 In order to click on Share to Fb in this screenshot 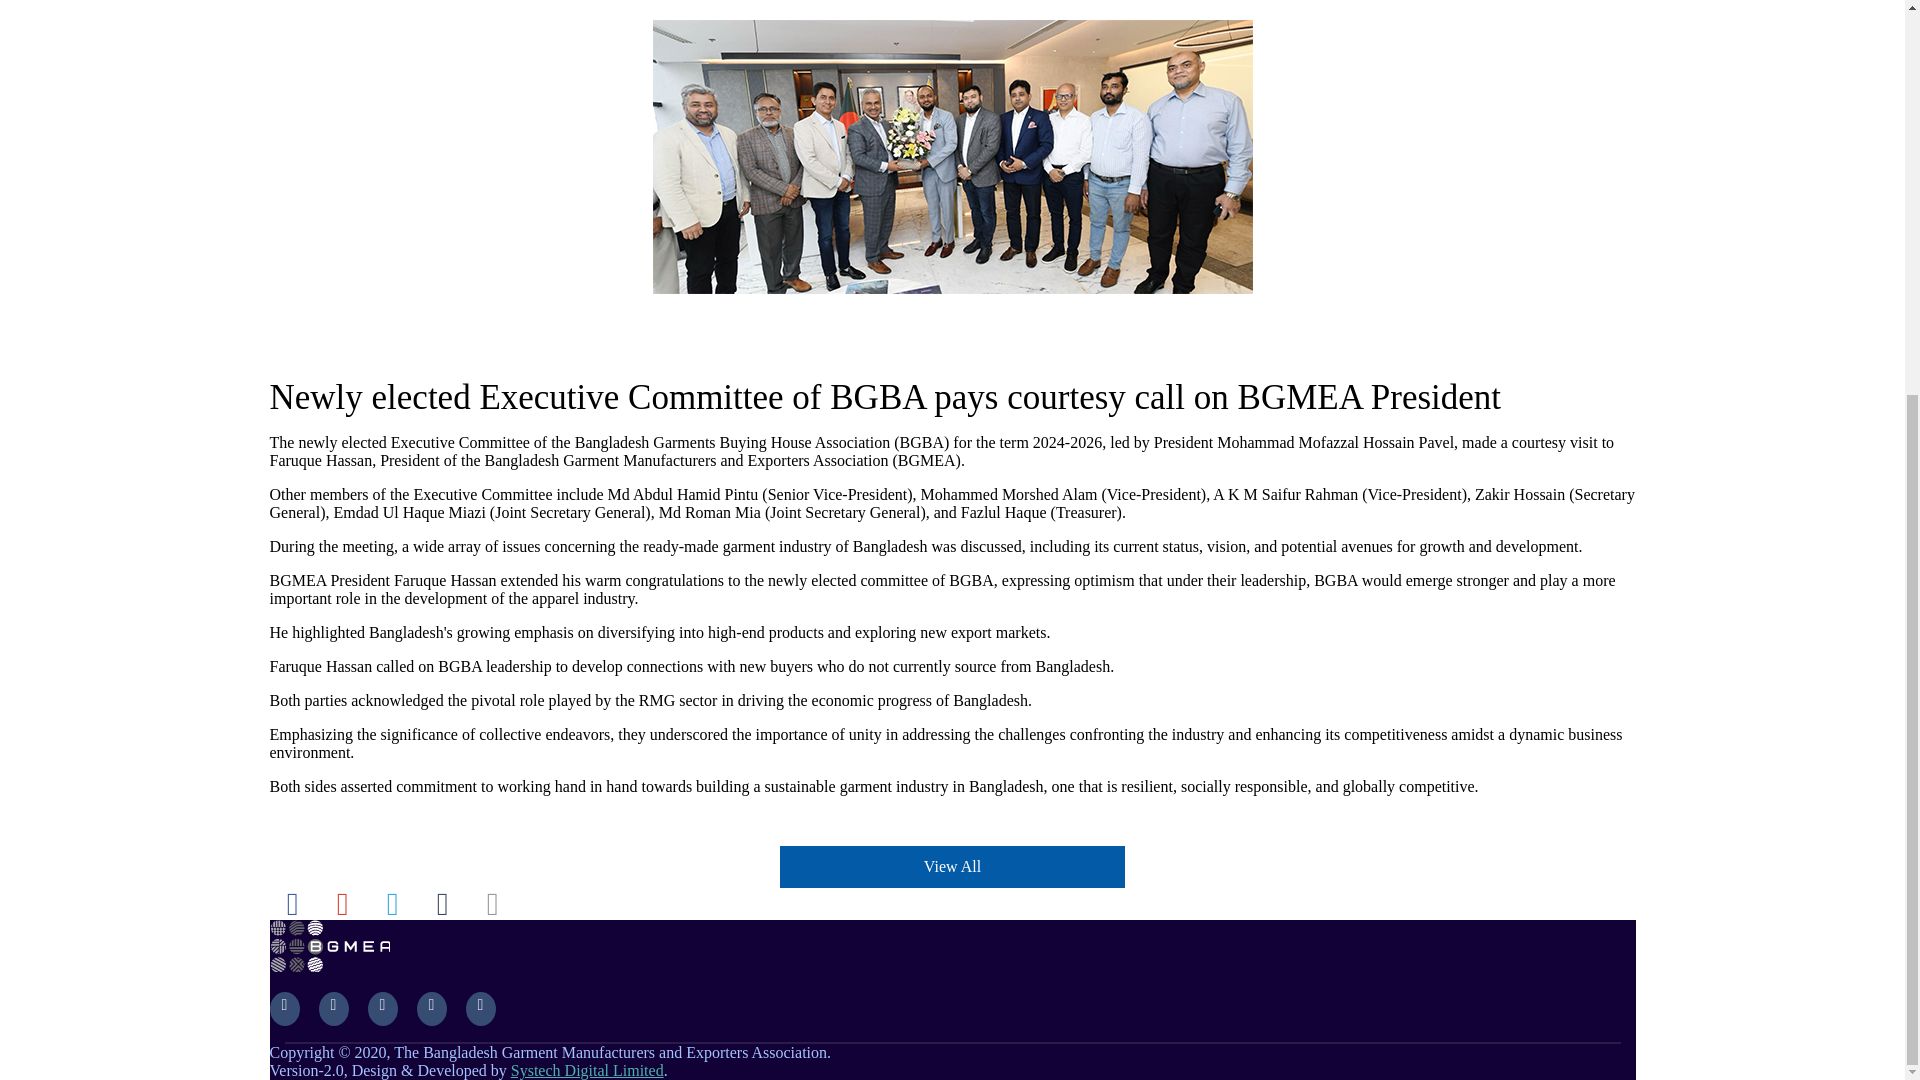, I will do `click(292, 904)`.